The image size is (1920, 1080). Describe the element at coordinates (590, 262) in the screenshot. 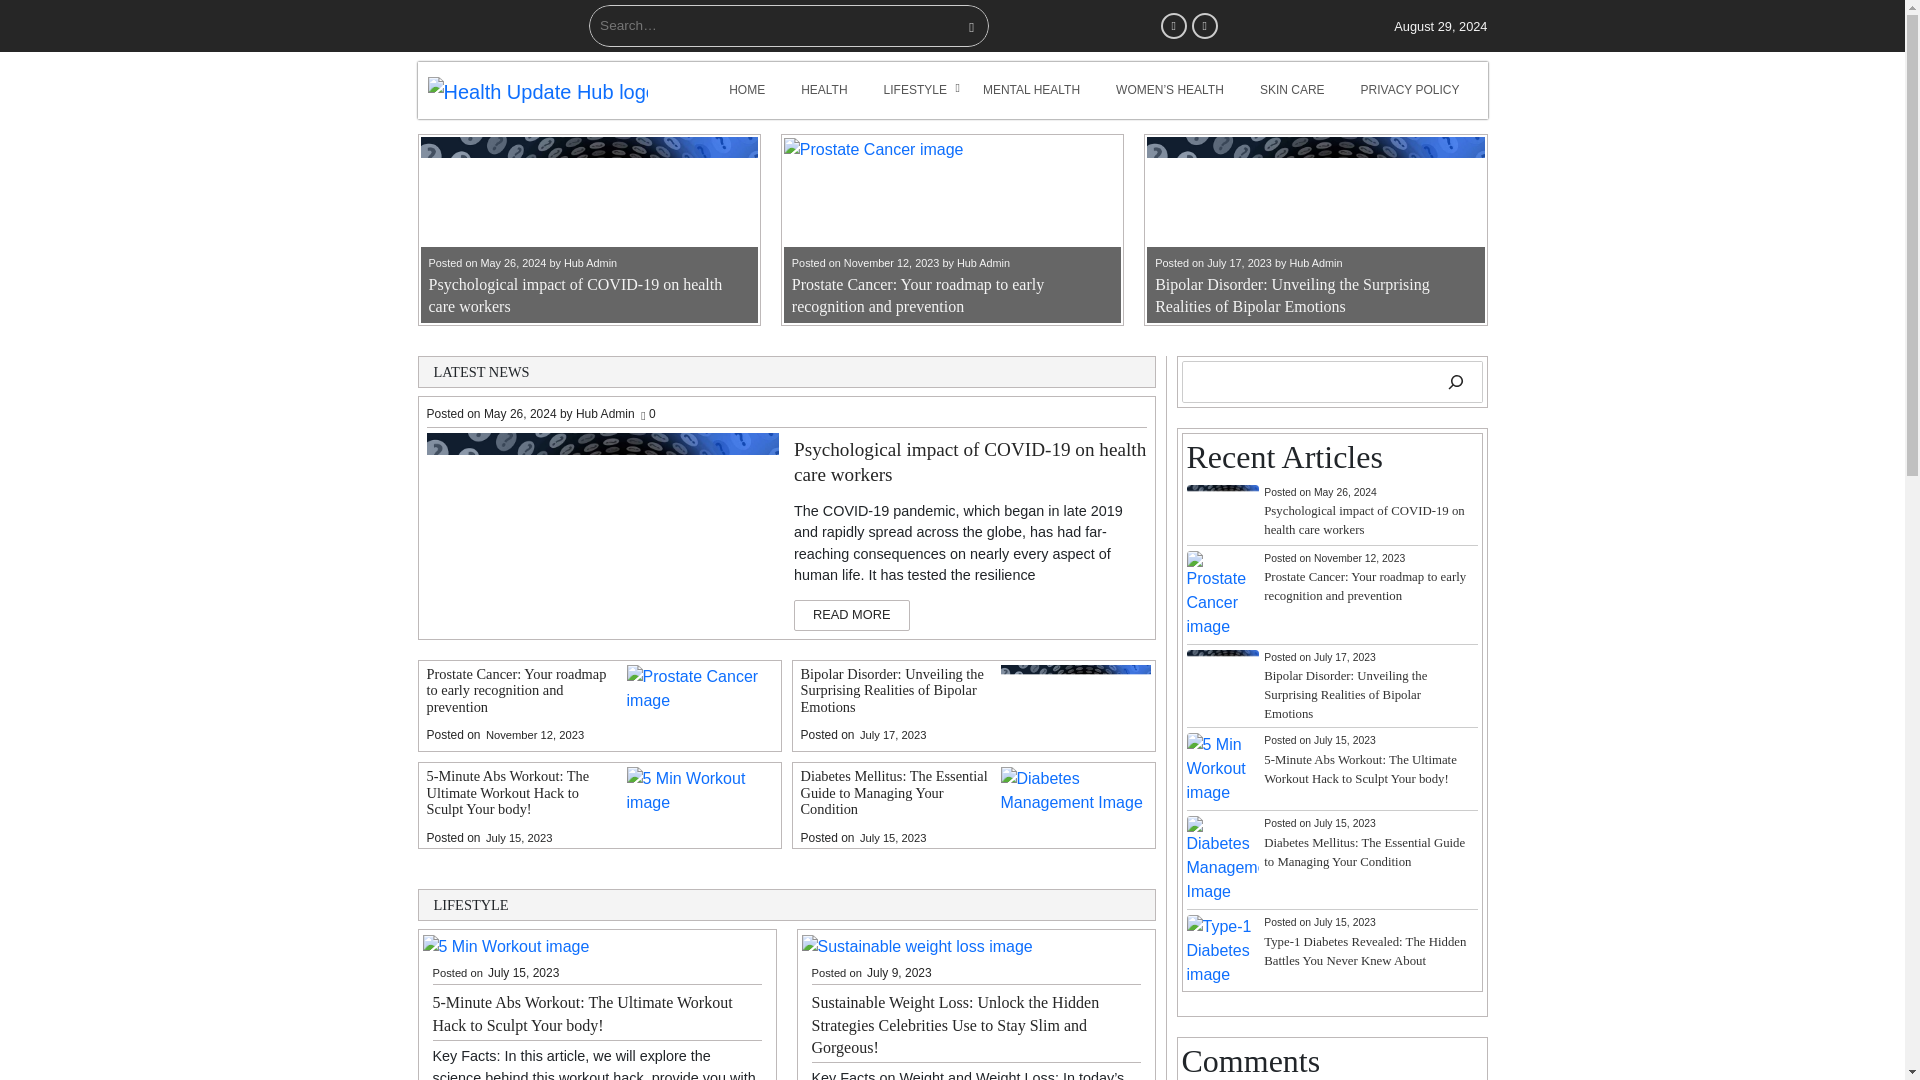

I see `Hub Admin` at that location.